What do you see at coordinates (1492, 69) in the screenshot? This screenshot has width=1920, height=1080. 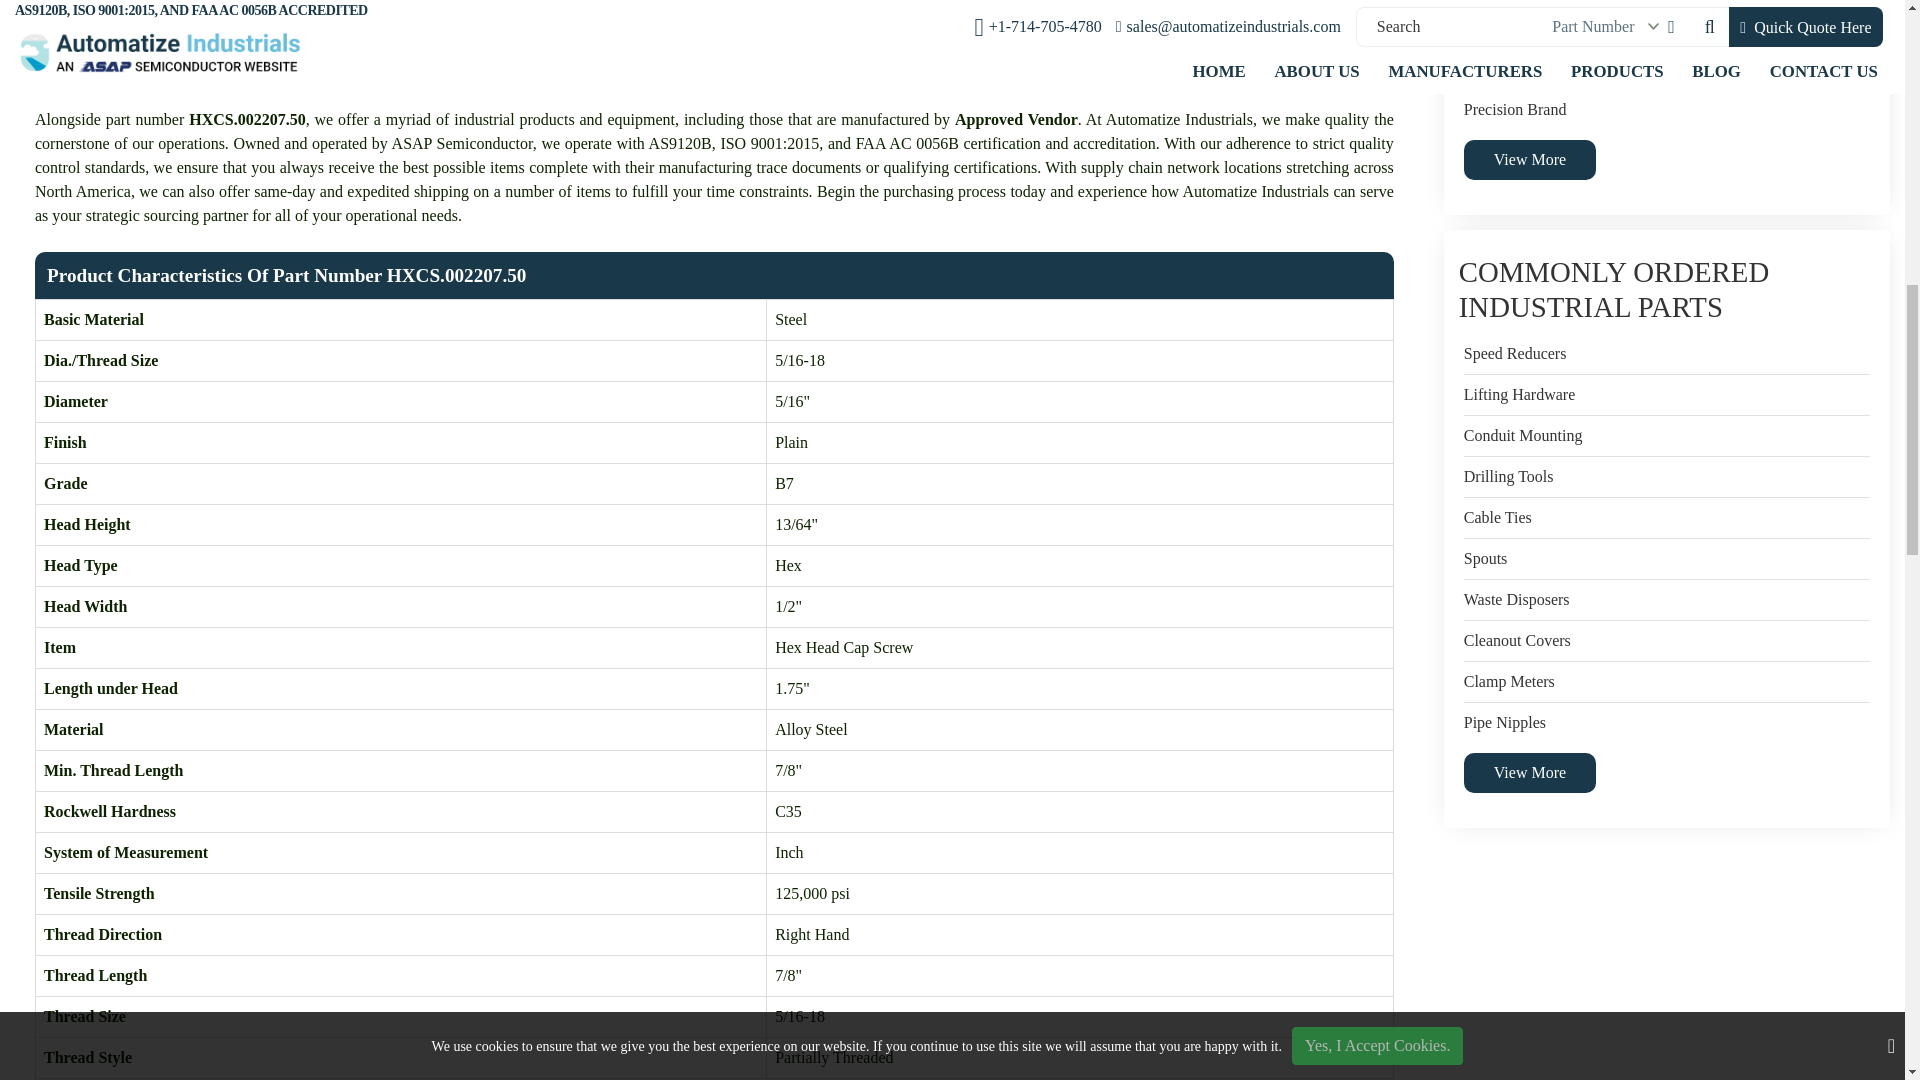 I see `Jesco Inc` at bounding box center [1492, 69].